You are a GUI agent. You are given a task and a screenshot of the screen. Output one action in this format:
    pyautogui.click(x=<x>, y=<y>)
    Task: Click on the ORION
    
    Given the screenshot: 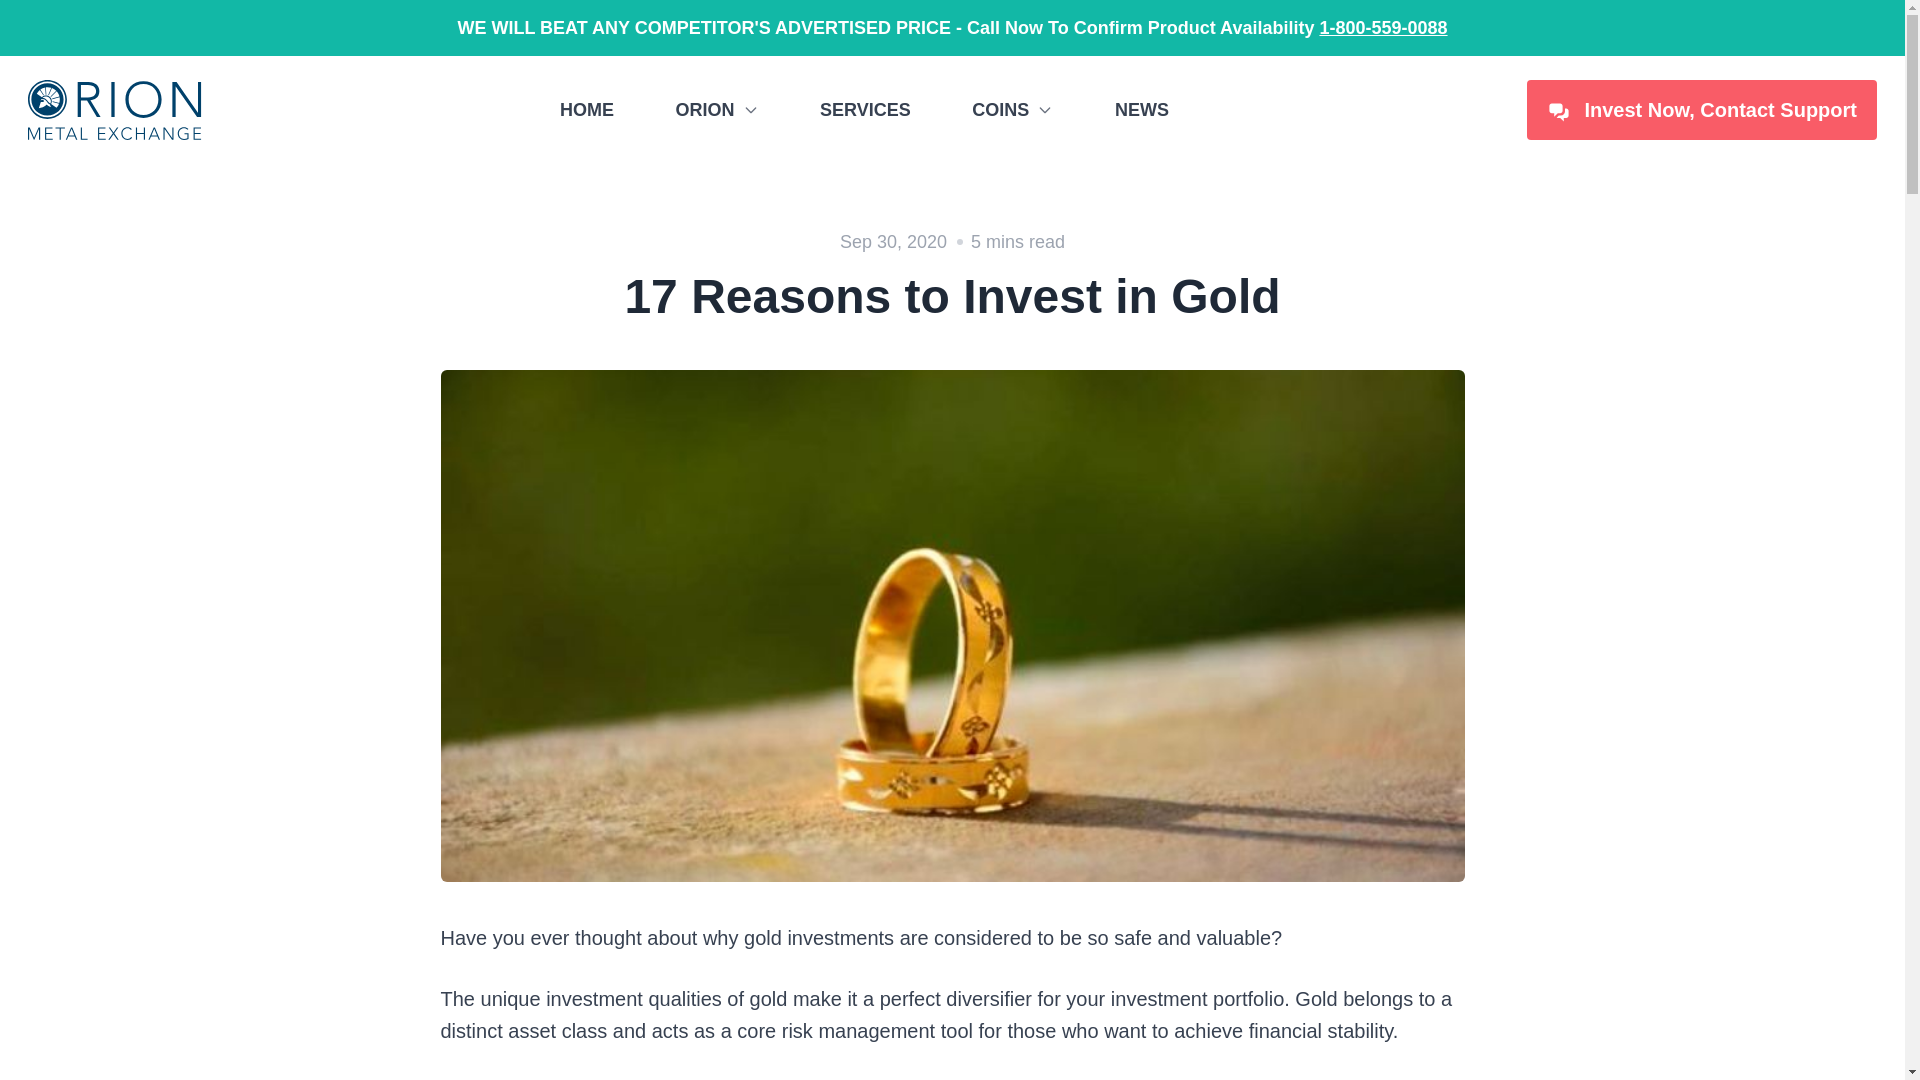 What is the action you would take?
    pyautogui.click(x=716, y=110)
    